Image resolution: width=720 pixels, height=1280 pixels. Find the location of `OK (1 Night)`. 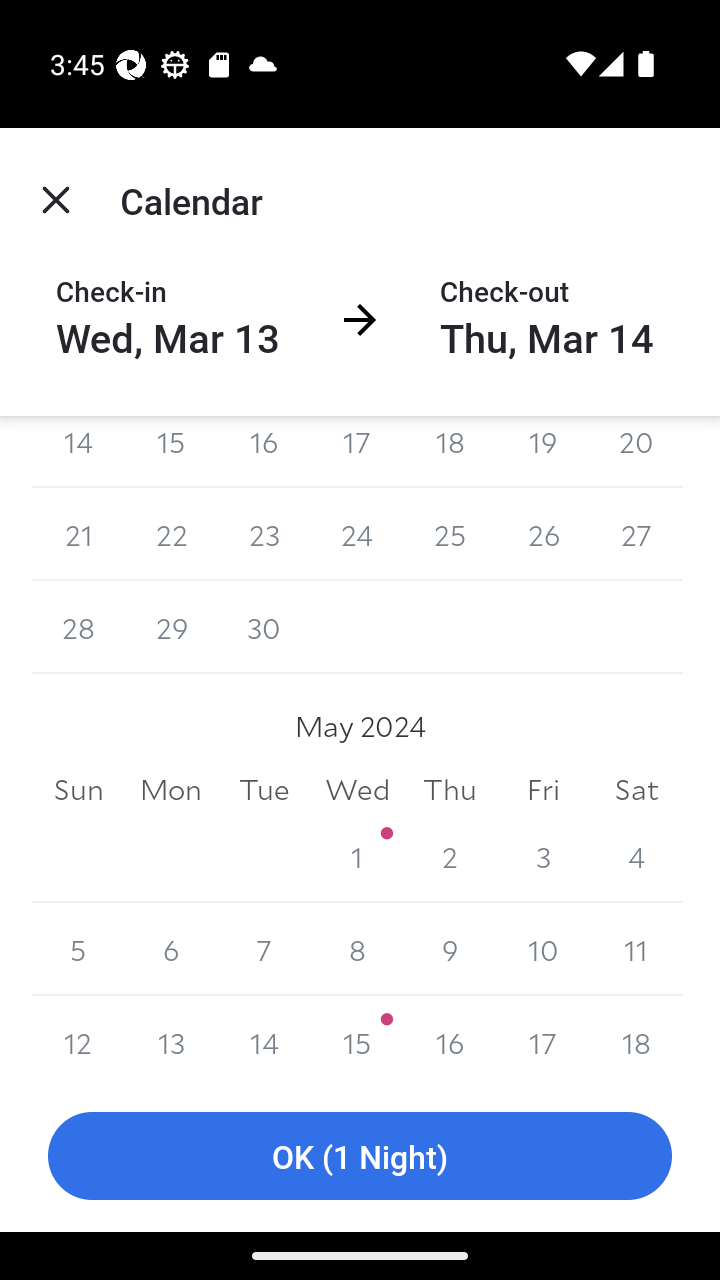

OK (1 Night) is located at coordinates (360, 1156).